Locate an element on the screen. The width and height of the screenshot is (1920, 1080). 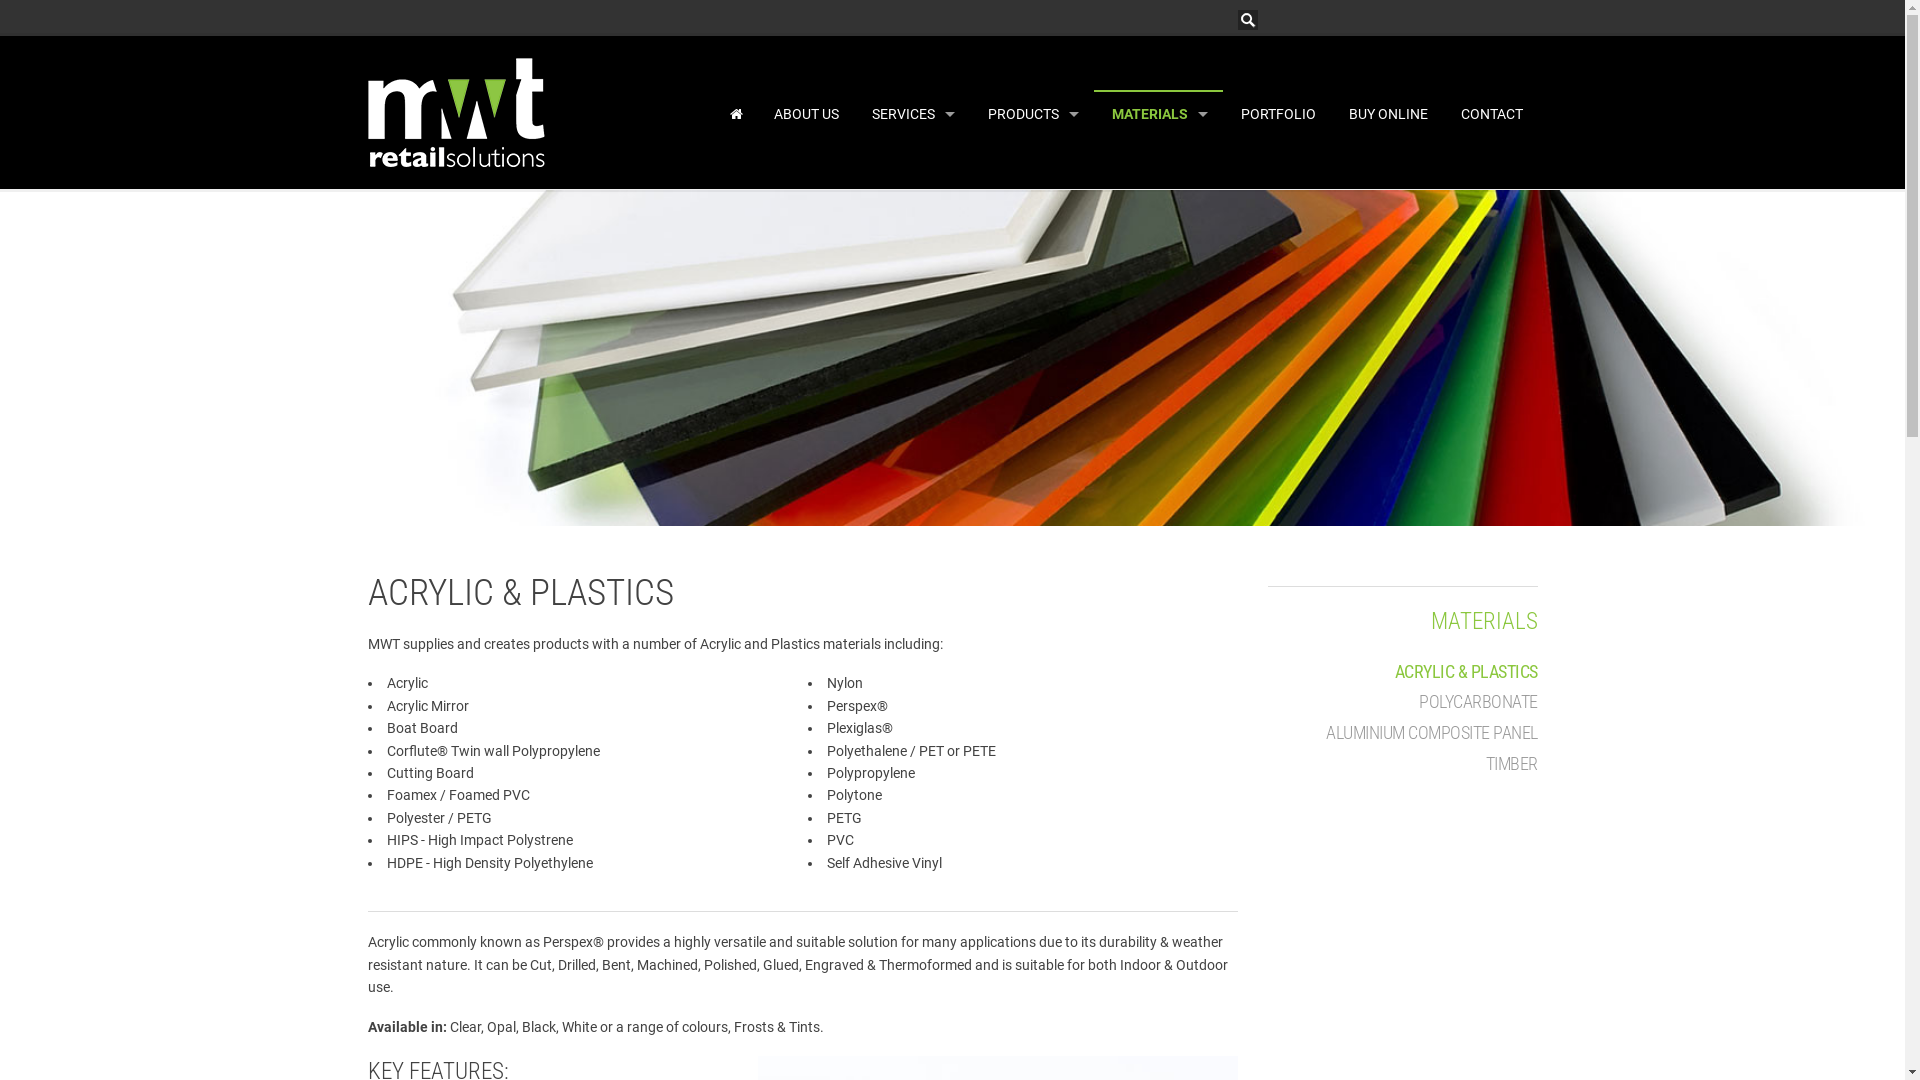
ALUMINIUM COMPOSITE PANEL is located at coordinates (1432, 733).